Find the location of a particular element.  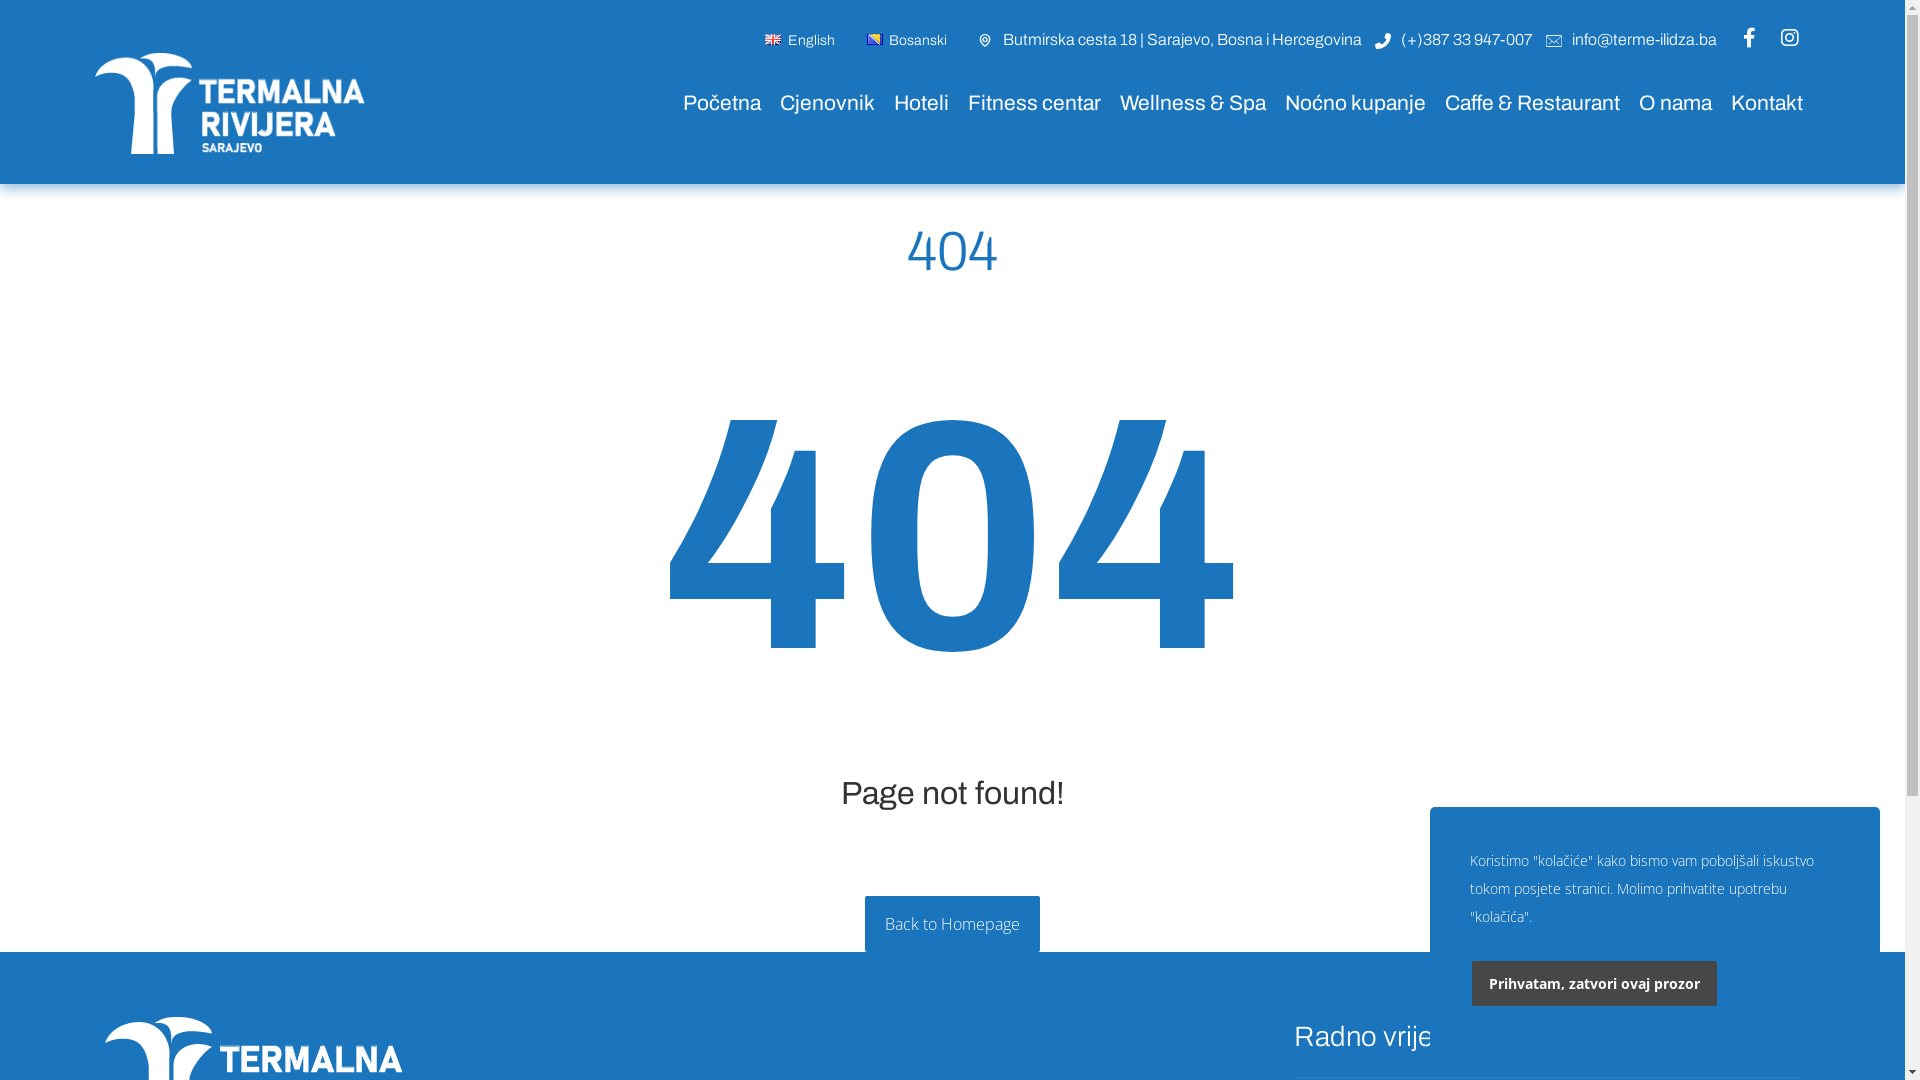

Wellness & Spa is located at coordinates (1186, 103).